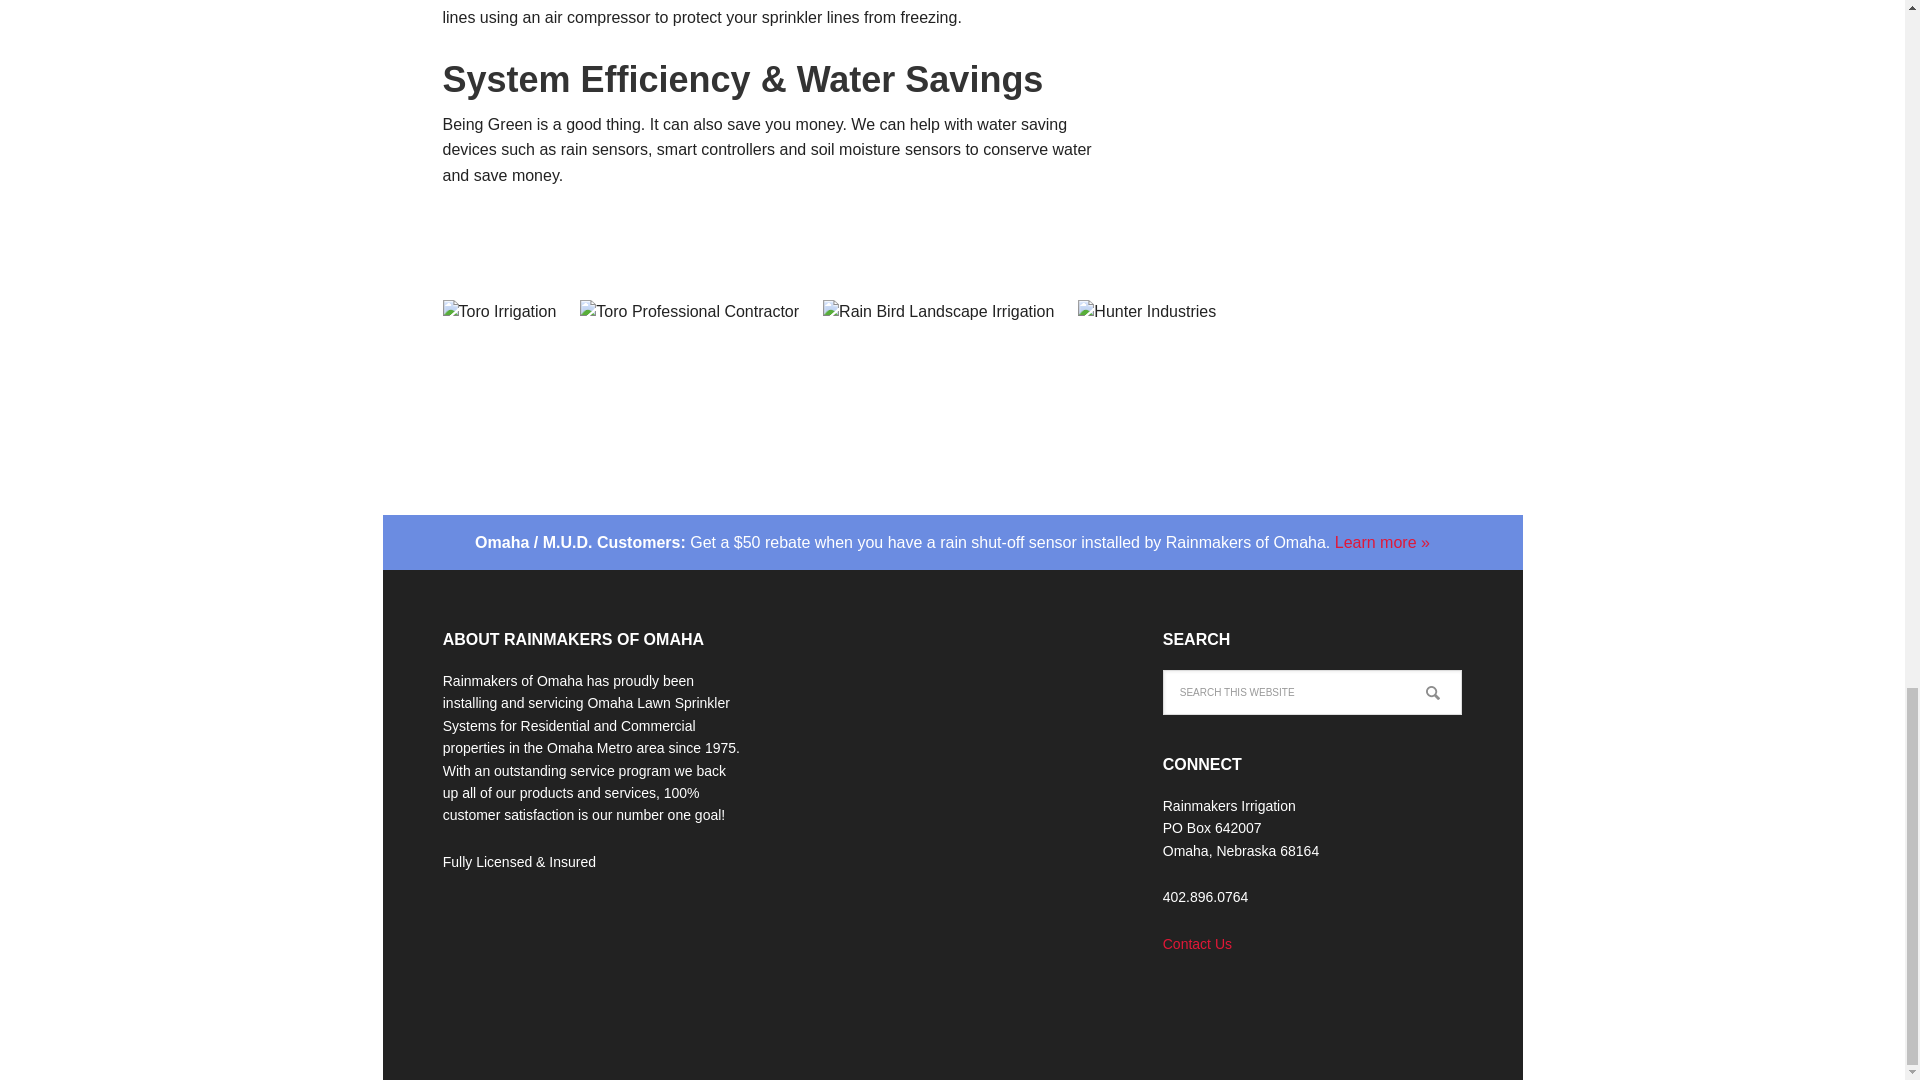  I want to click on Facebook, so click(1193, 998).